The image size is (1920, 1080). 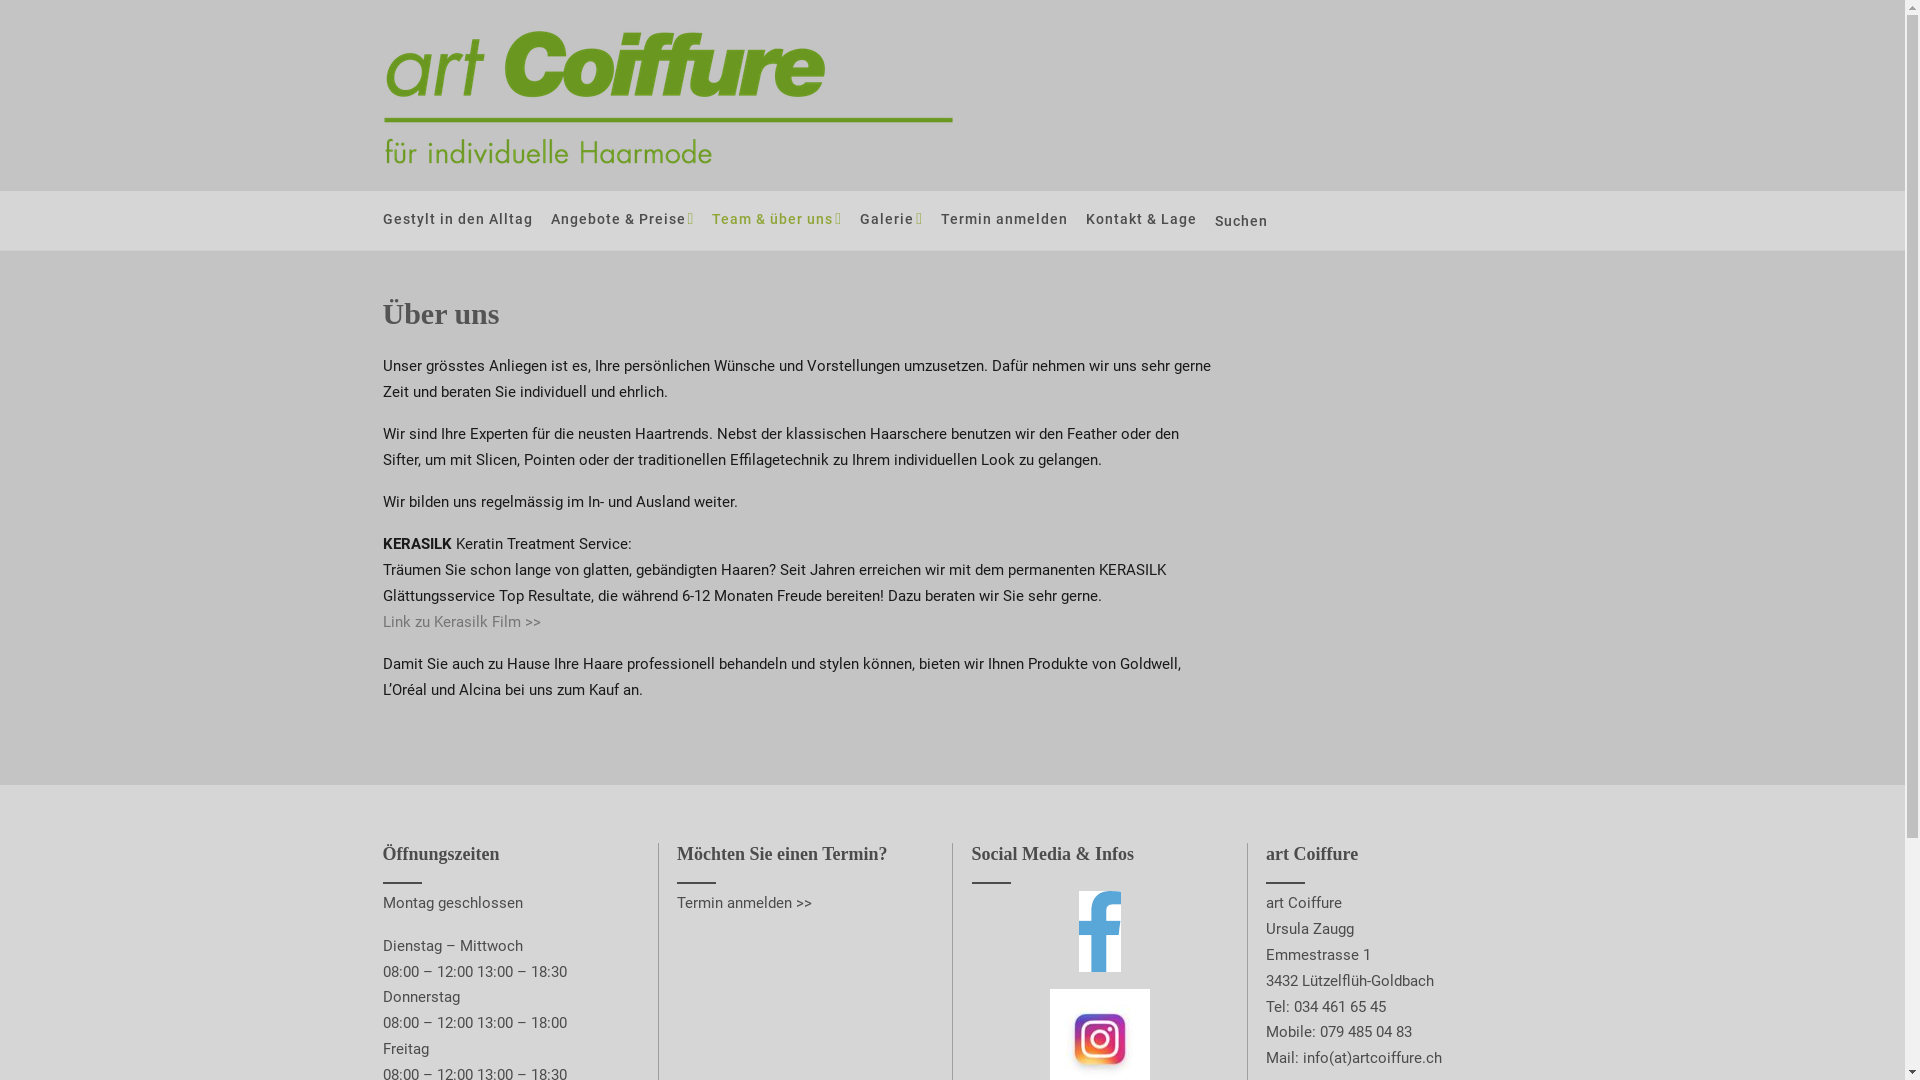 I want to click on Gestylt in den Alltag, so click(x=457, y=220).